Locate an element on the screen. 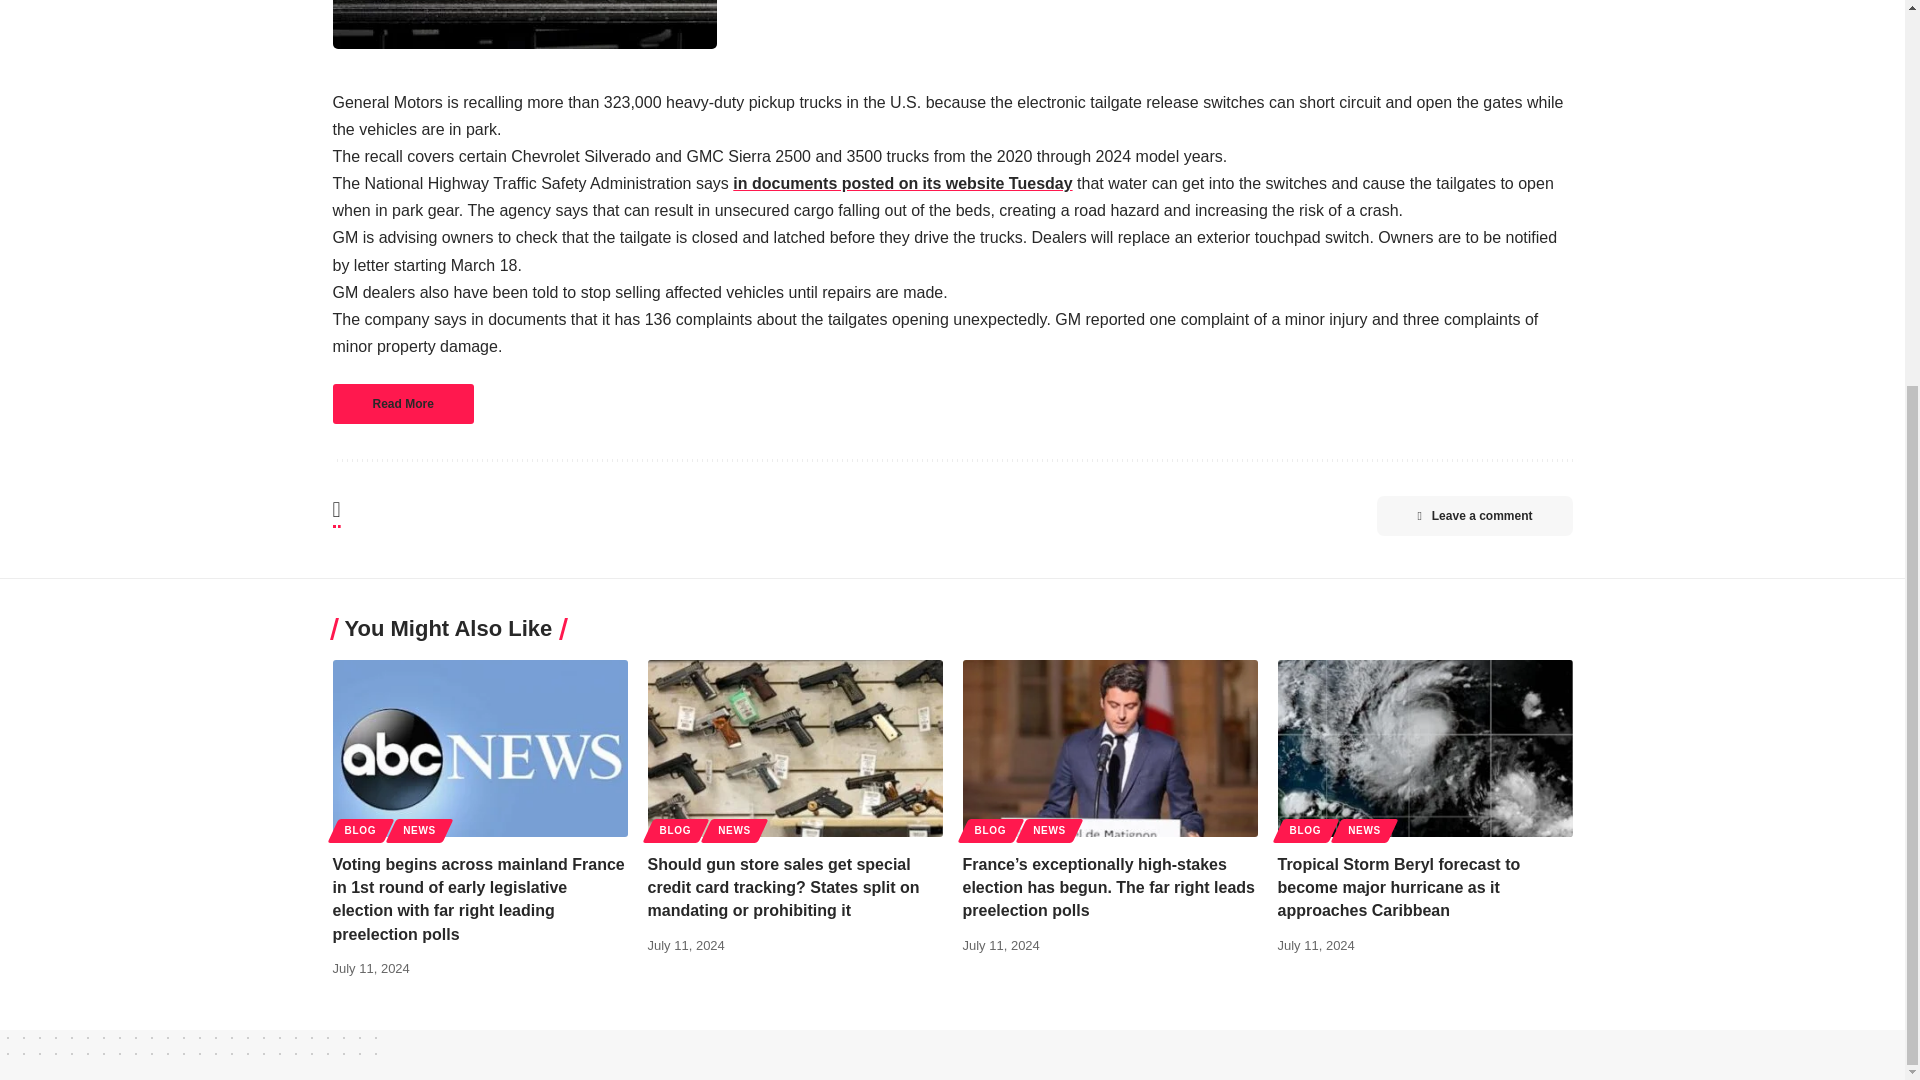 Image resolution: width=1920 pixels, height=1080 pixels. NEWS is located at coordinates (1364, 830).